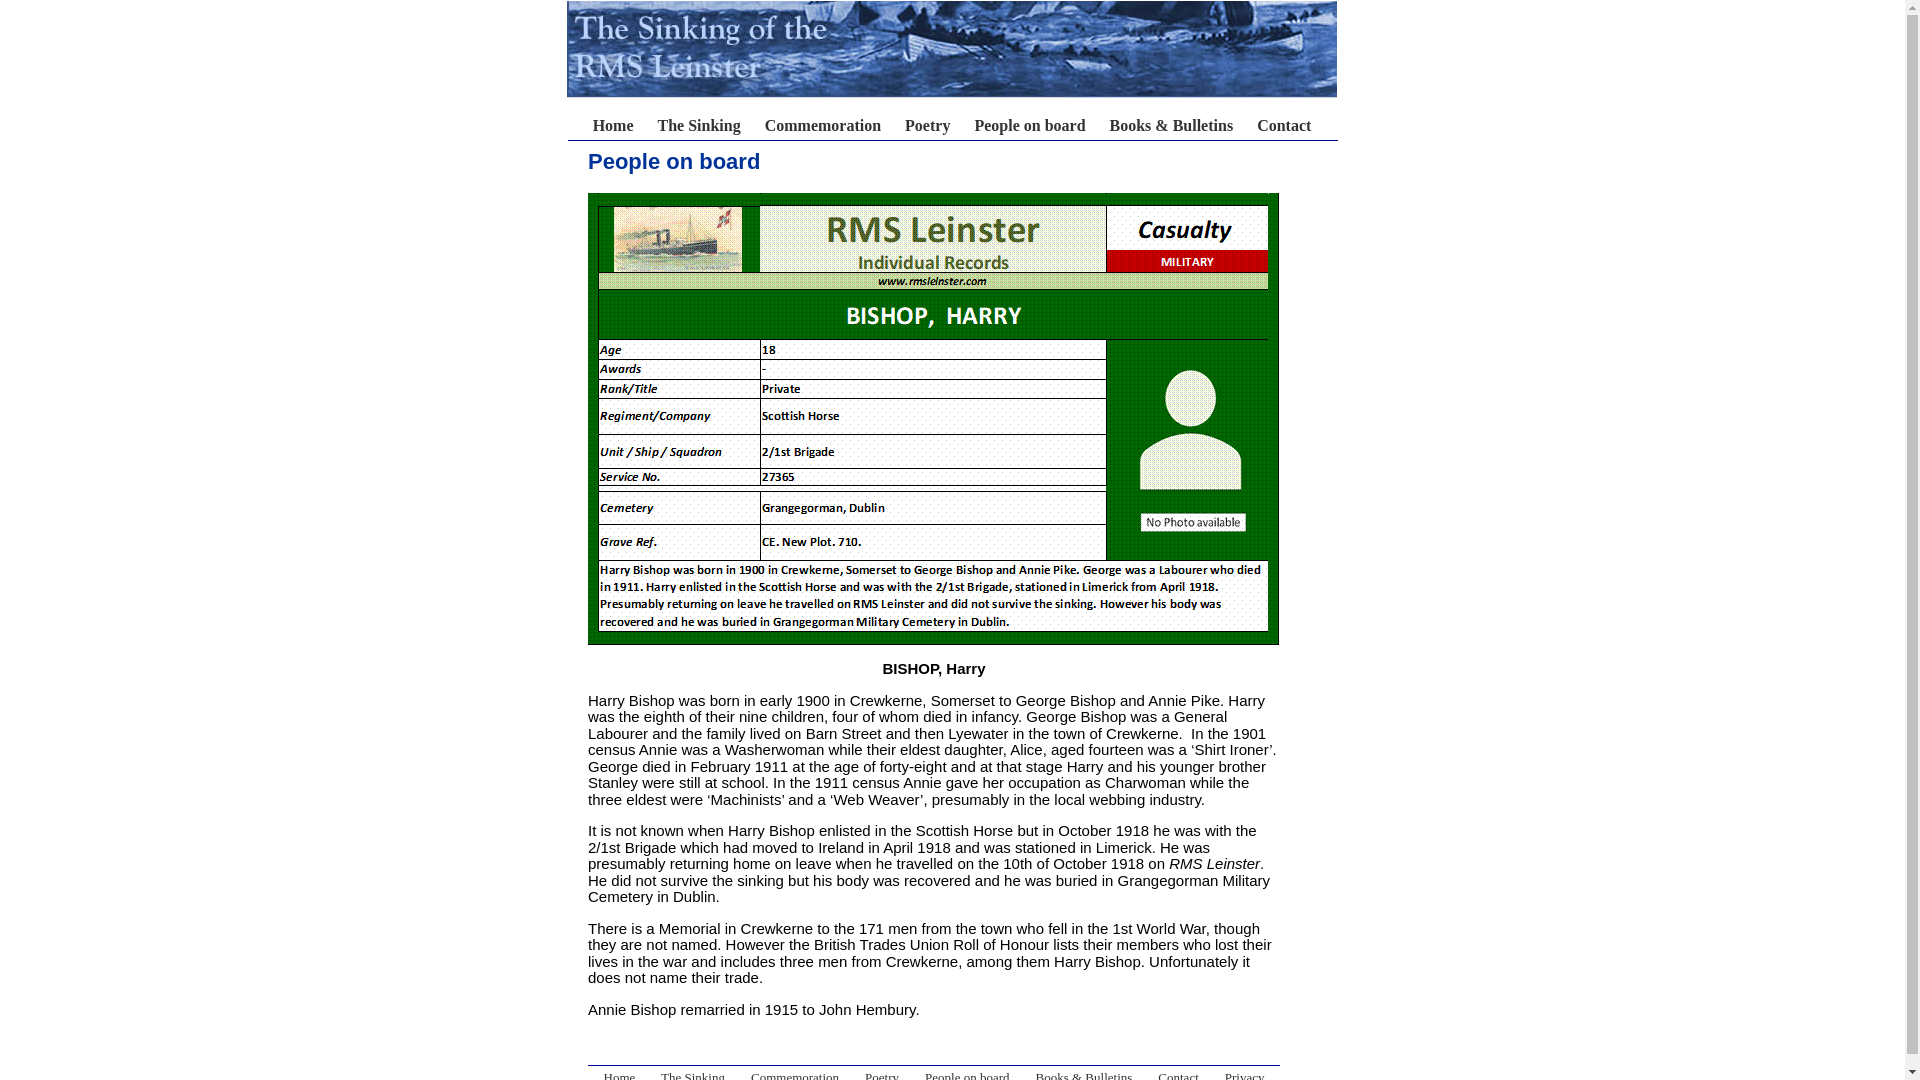 The image size is (1920, 1080). I want to click on Poetry, so click(882, 1075).